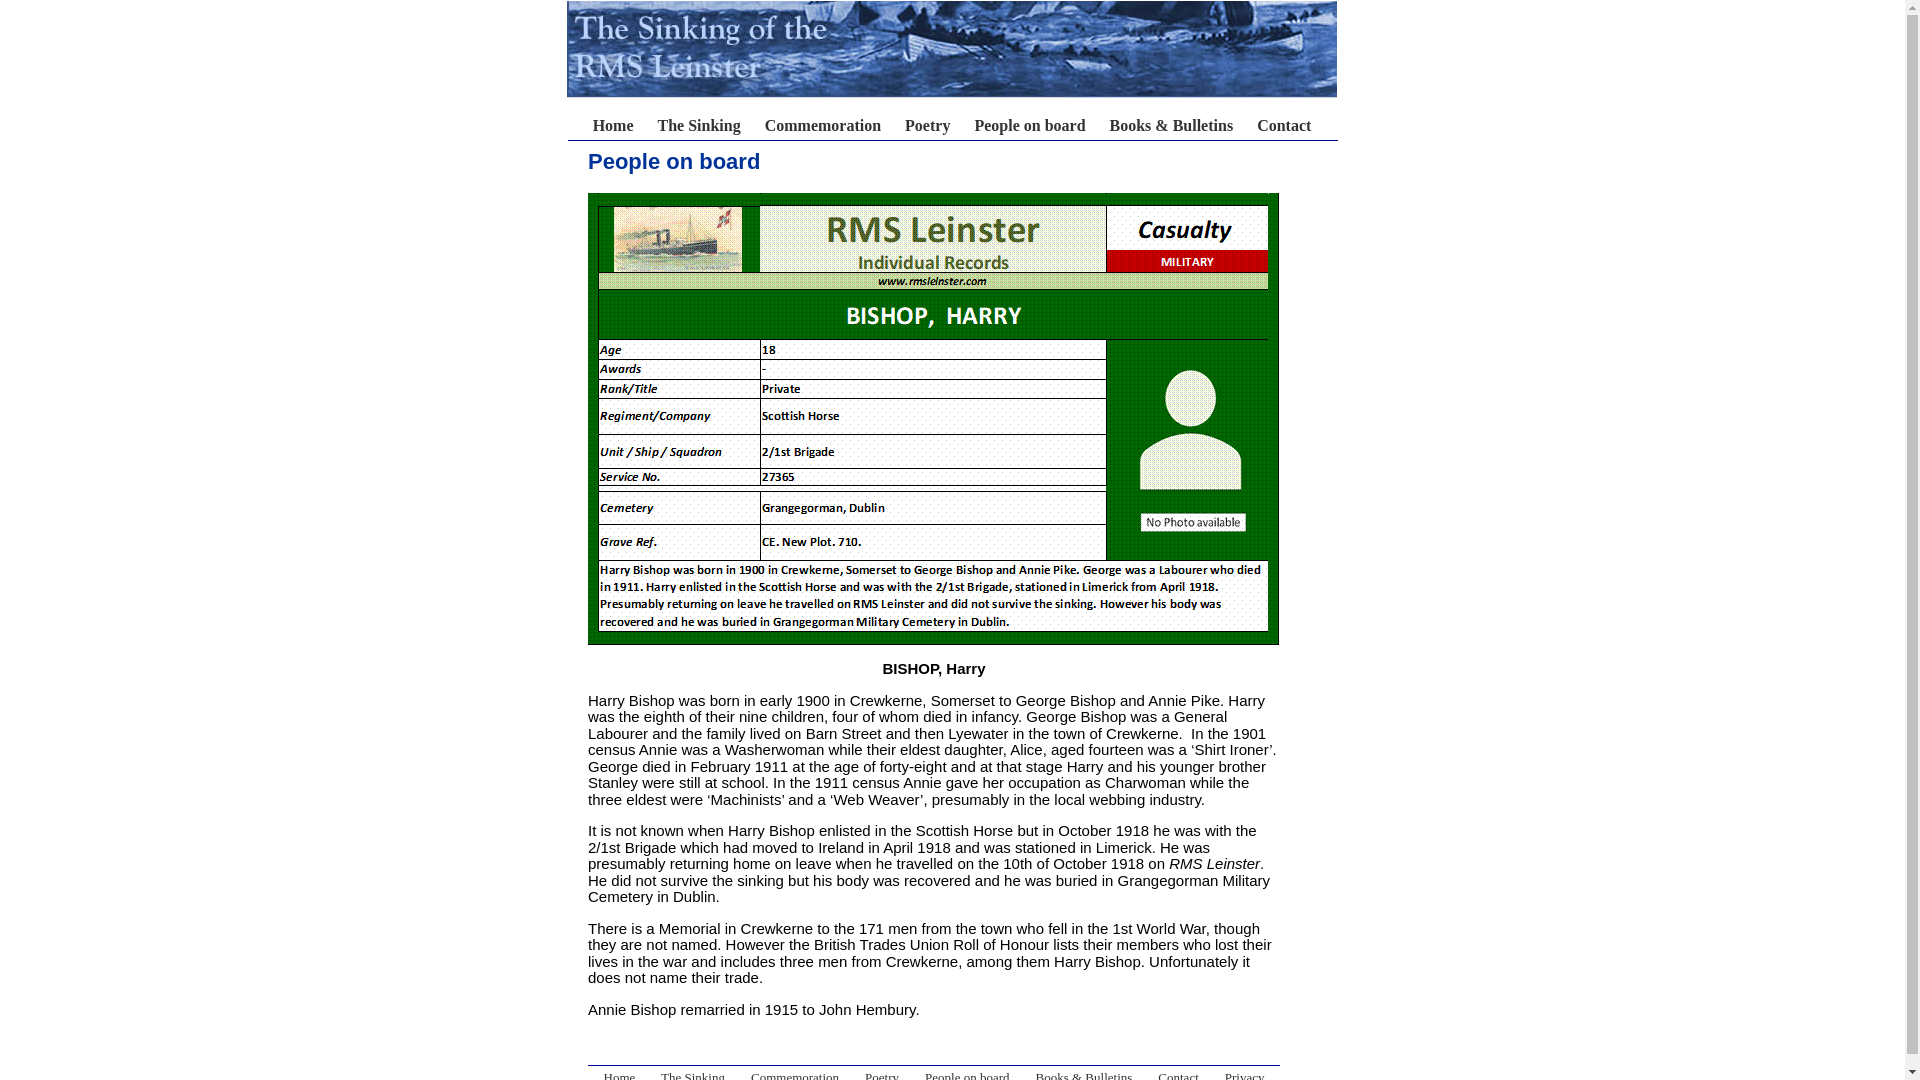 The image size is (1920, 1080). I want to click on Poetry, so click(882, 1075).